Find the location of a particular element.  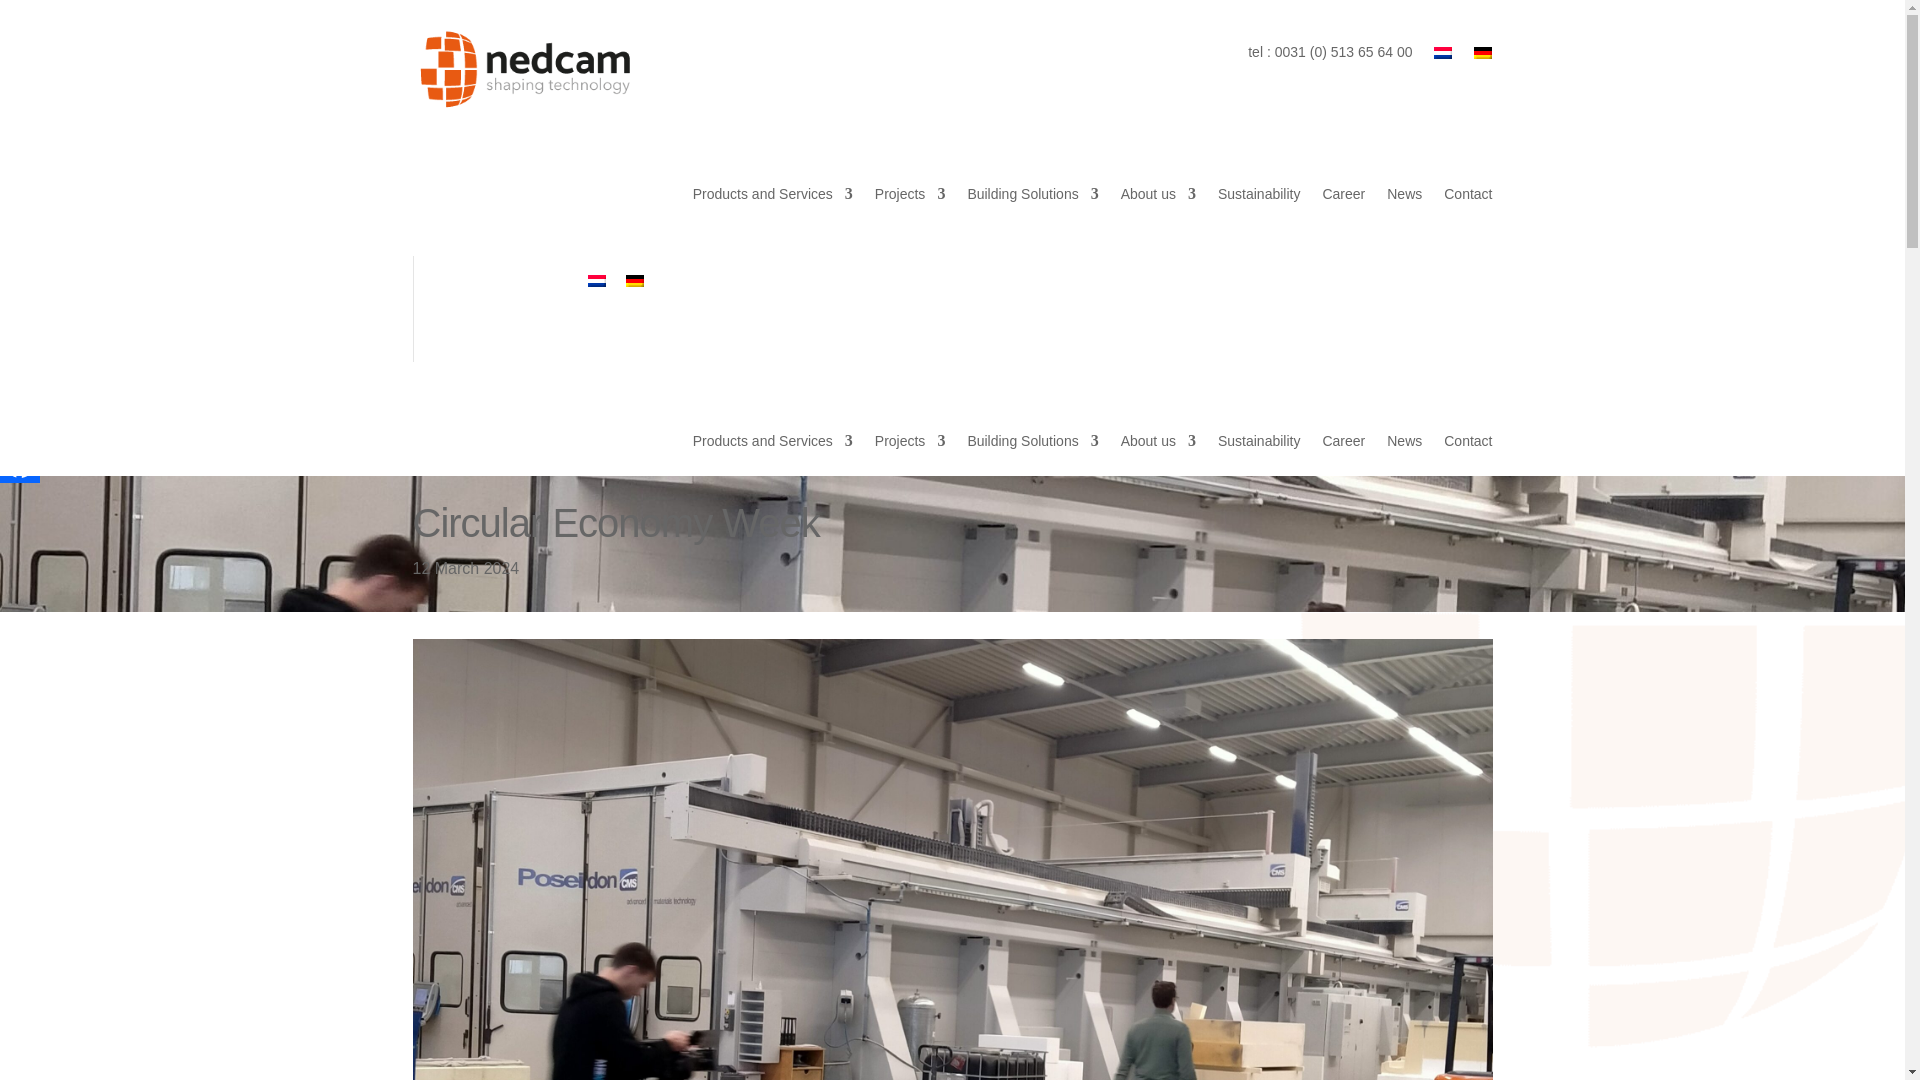

xing is located at coordinates (20, 375).